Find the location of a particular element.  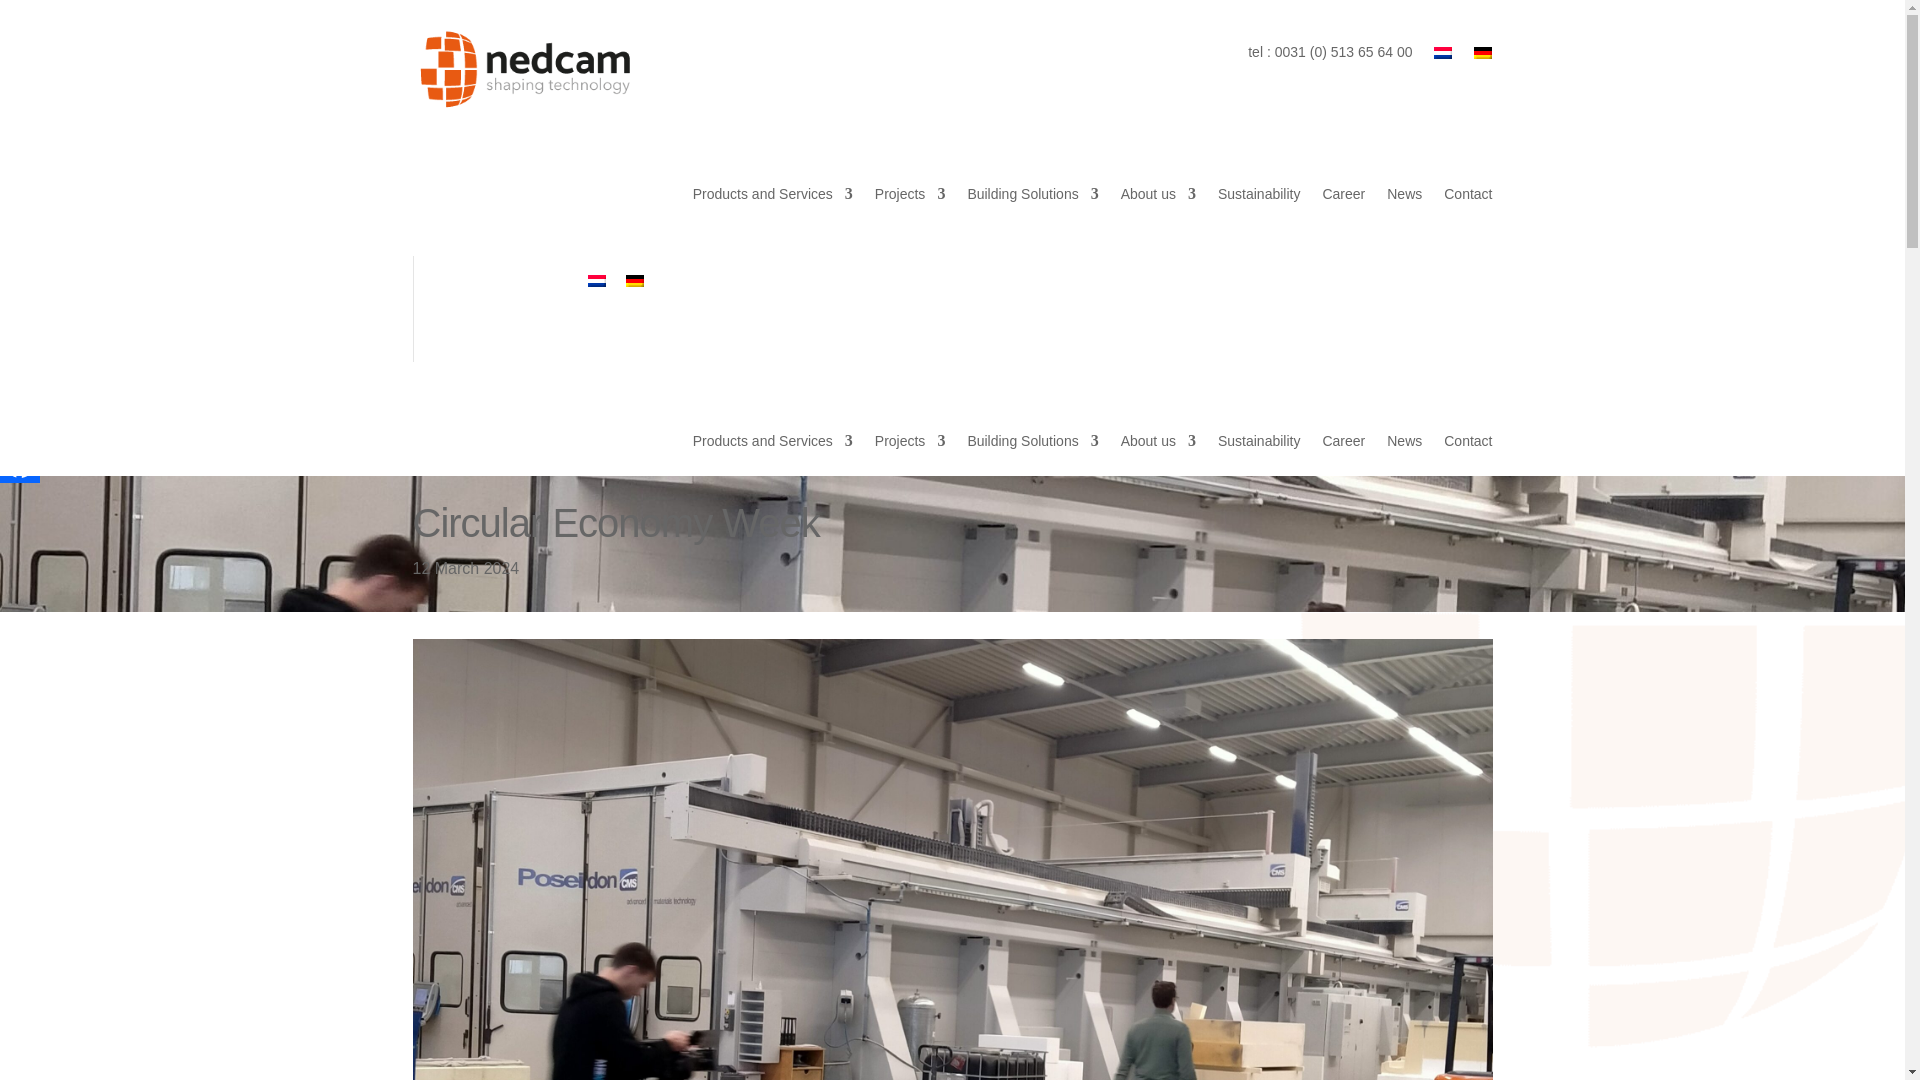

xing is located at coordinates (20, 375).